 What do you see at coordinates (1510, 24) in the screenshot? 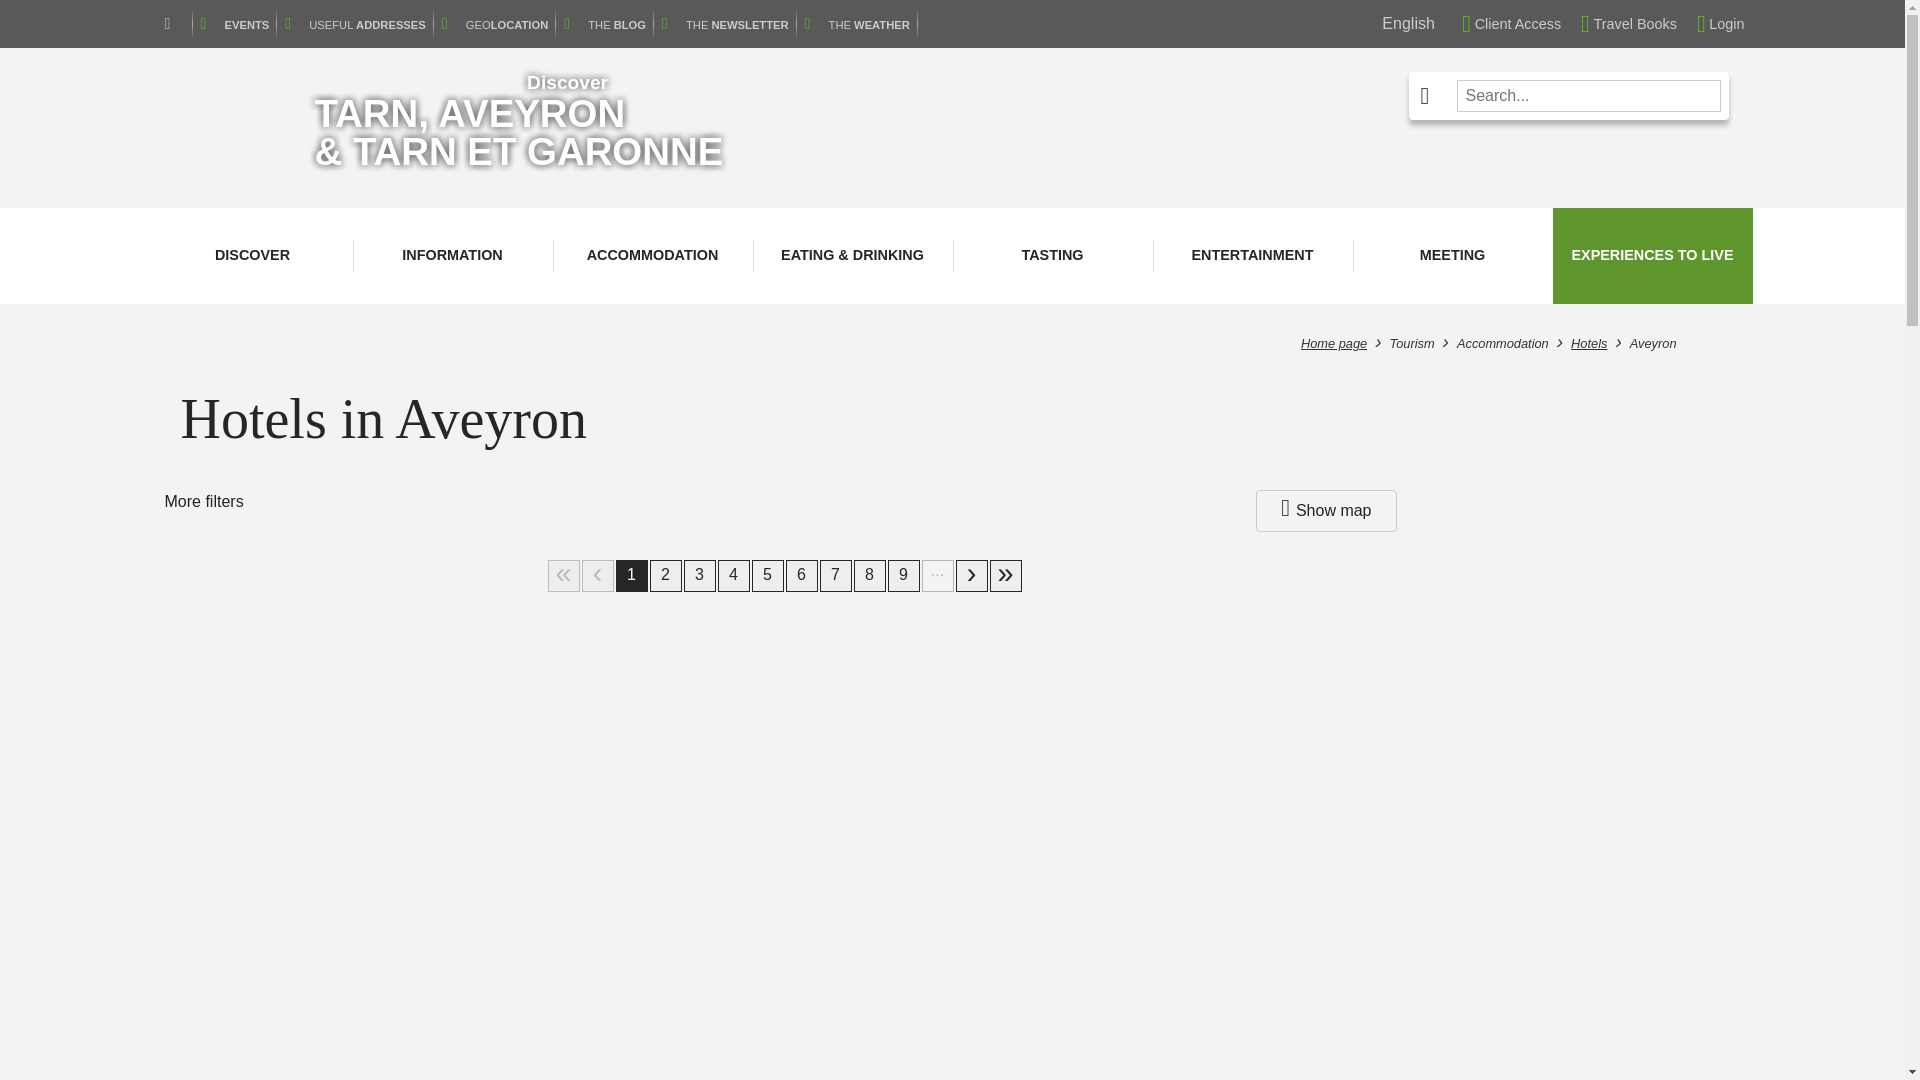
I see `Client Access` at bounding box center [1510, 24].